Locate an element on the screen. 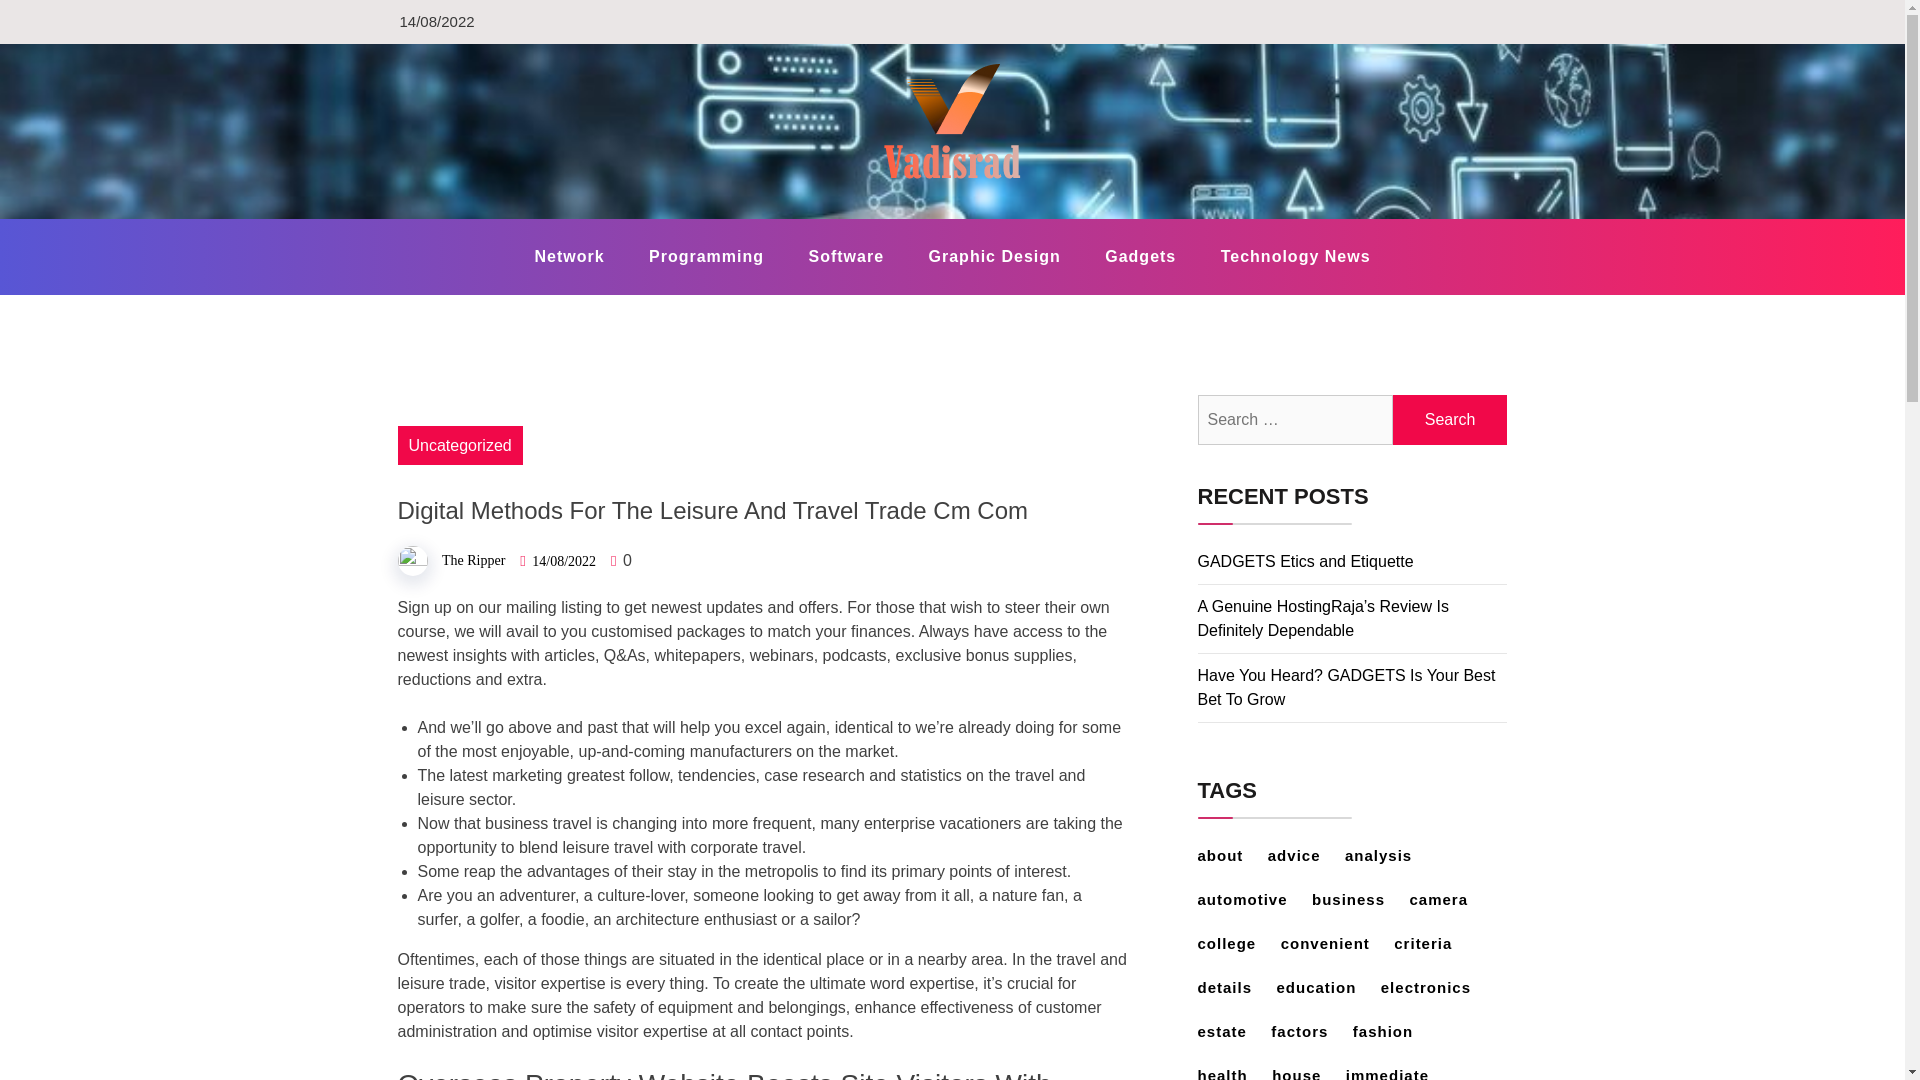 This screenshot has height=1080, width=1920. Programming is located at coordinates (706, 256).